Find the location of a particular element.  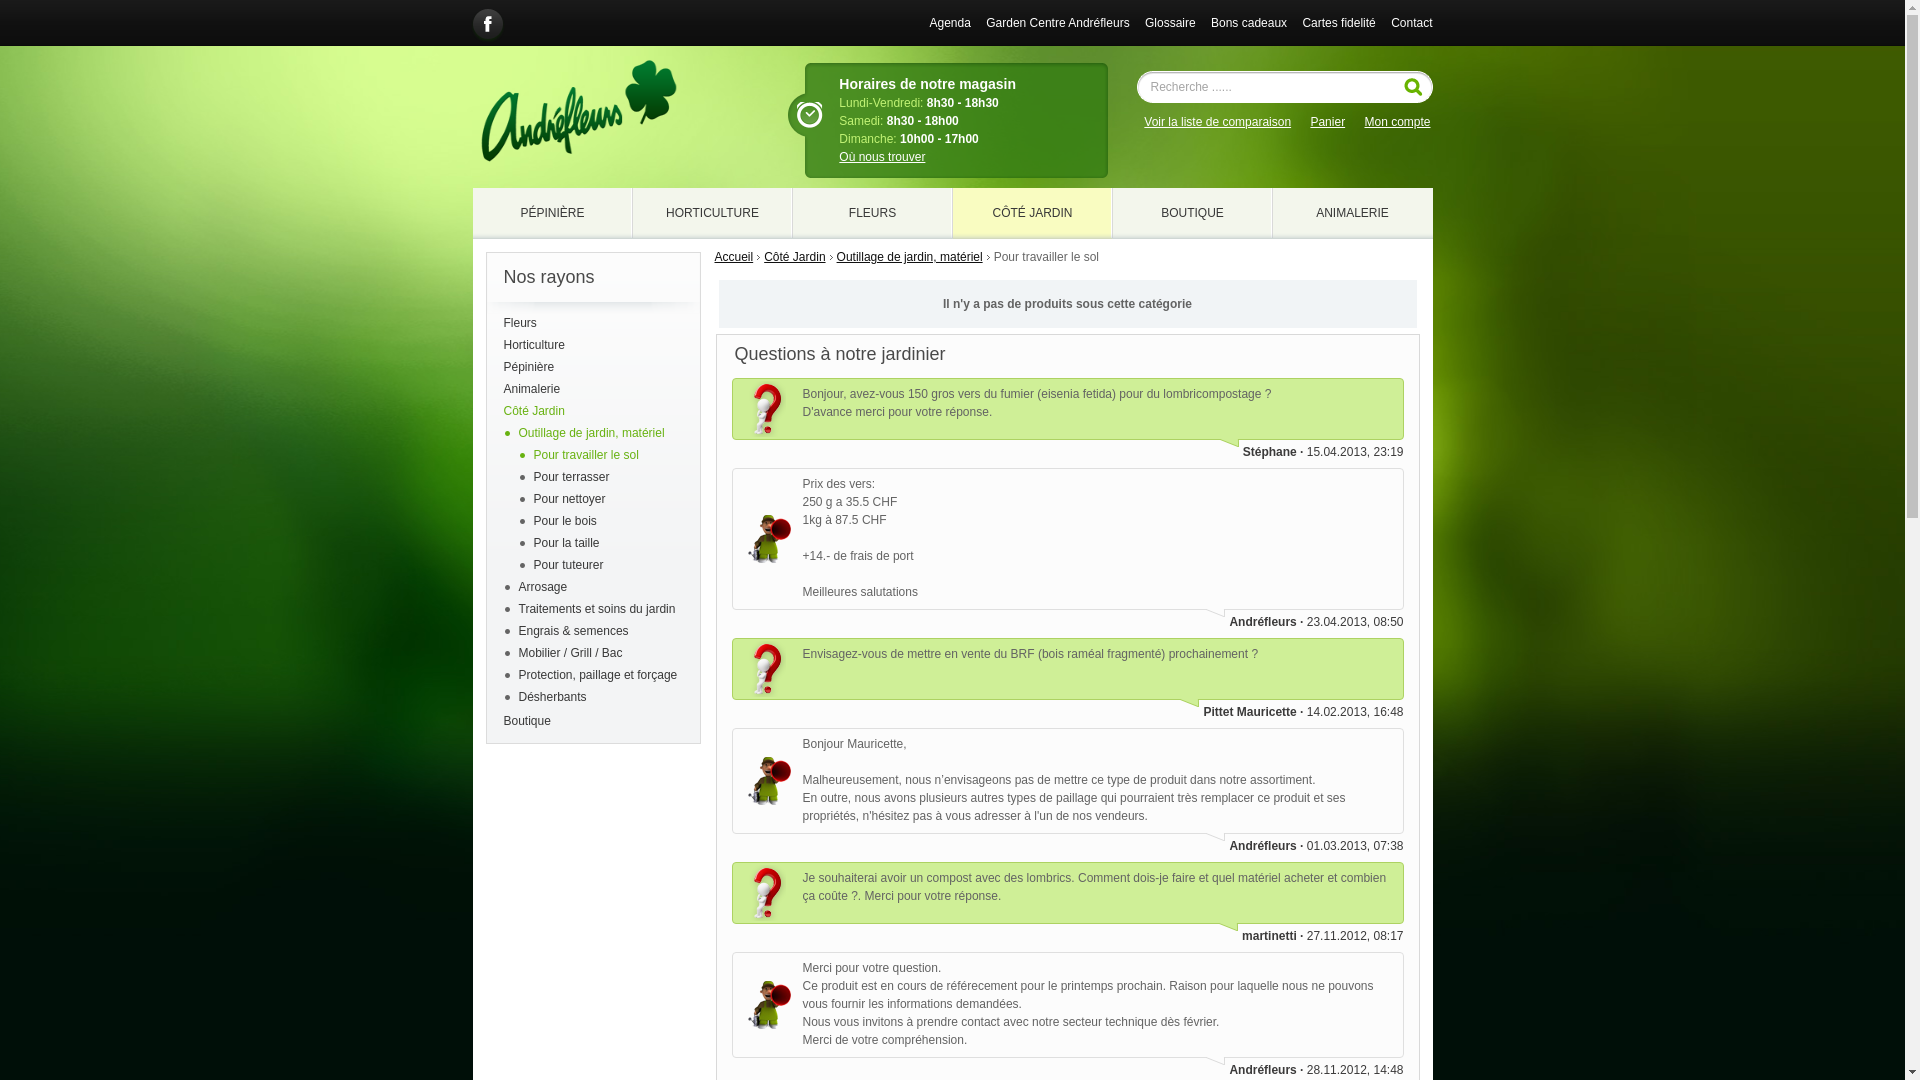

Glossaire is located at coordinates (1170, 23).